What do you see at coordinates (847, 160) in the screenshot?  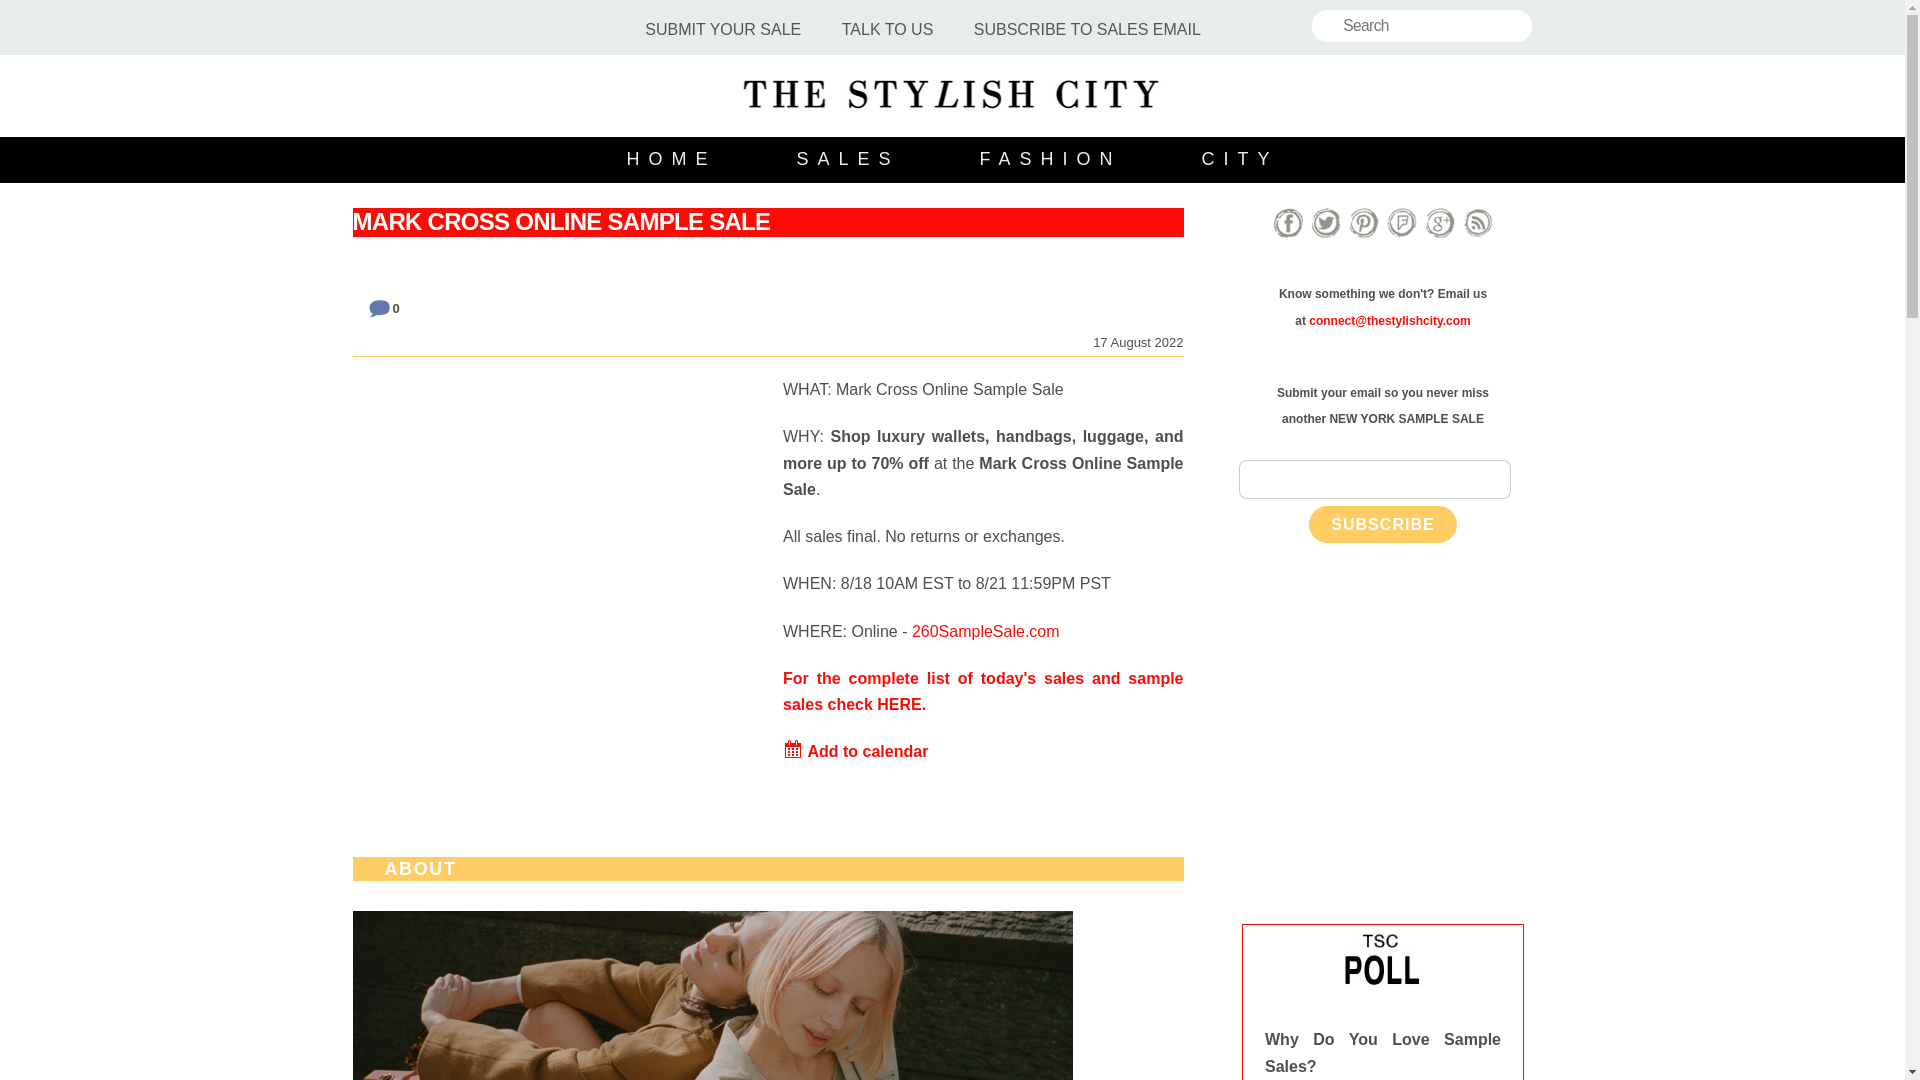 I see `SALES` at bounding box center [847, 160].